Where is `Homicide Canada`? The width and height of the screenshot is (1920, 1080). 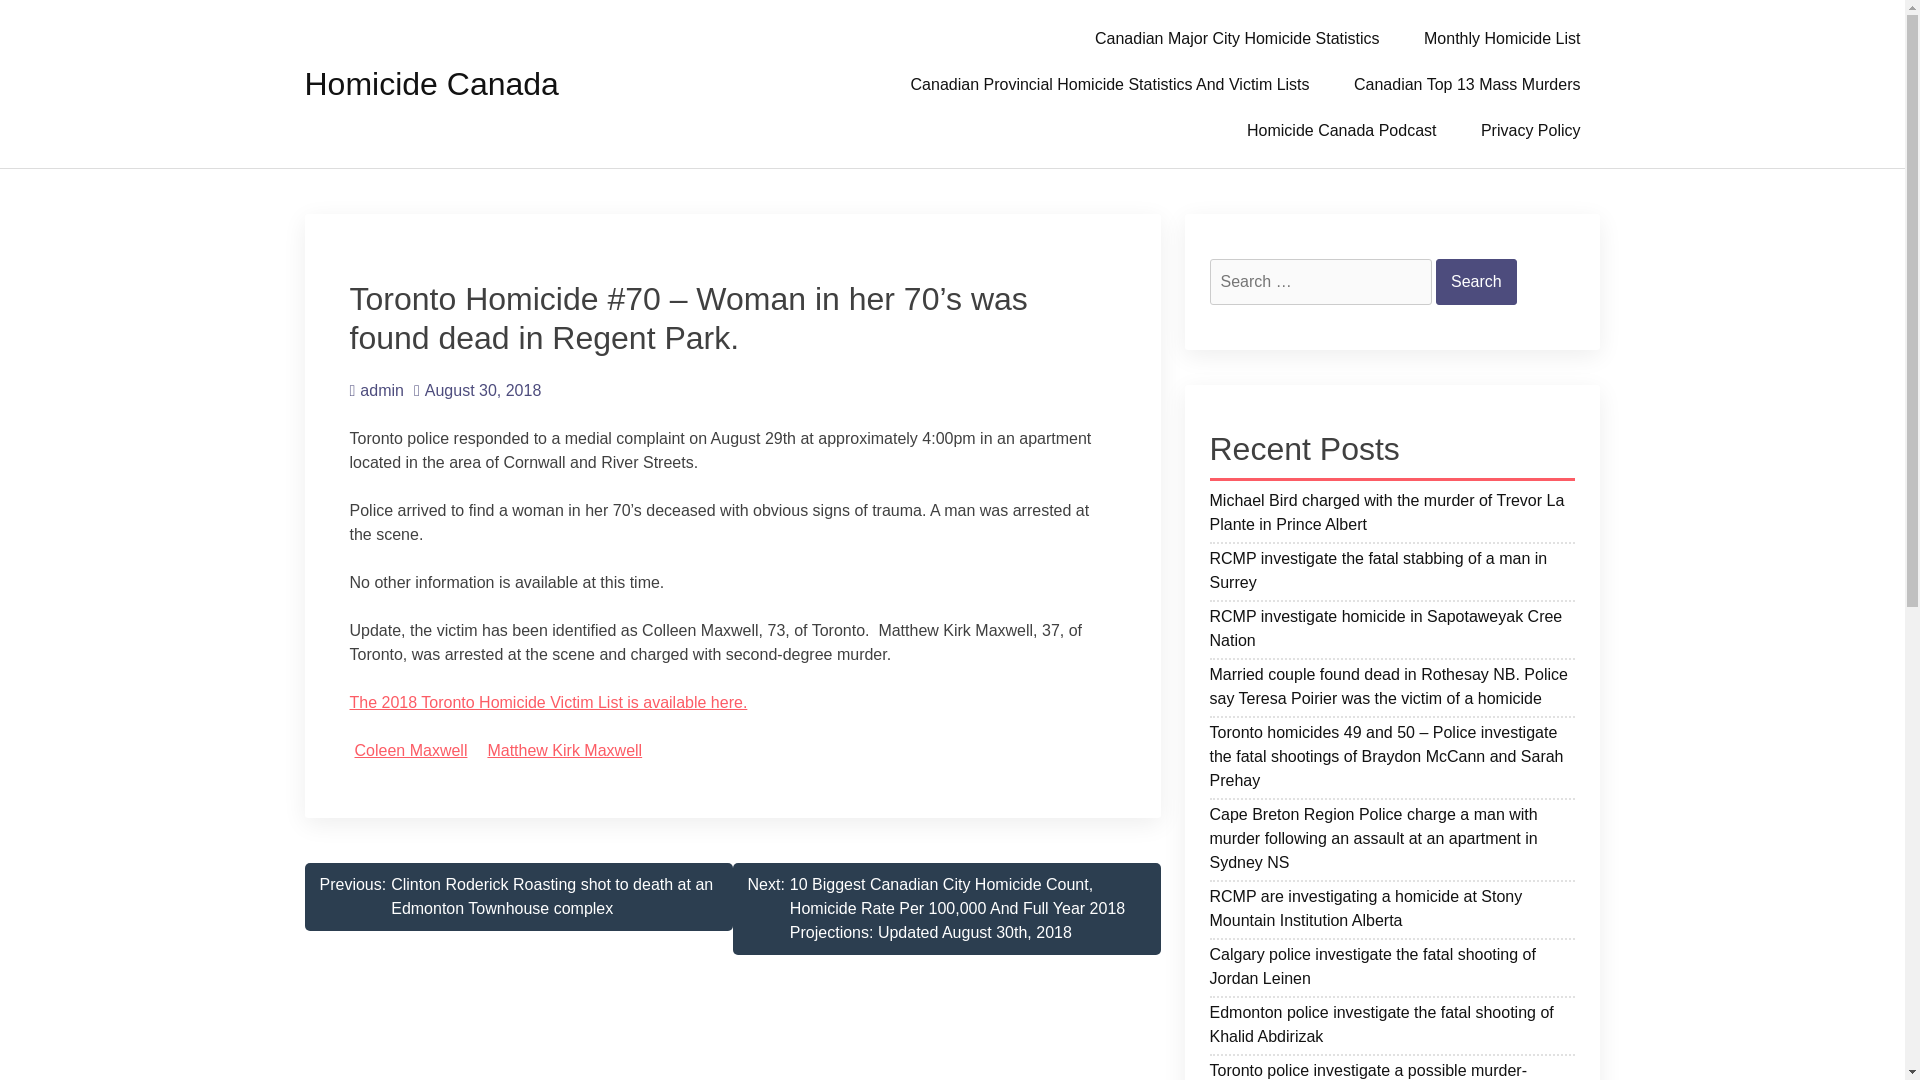
Homicide Canada is located at coordinates (430, 83).